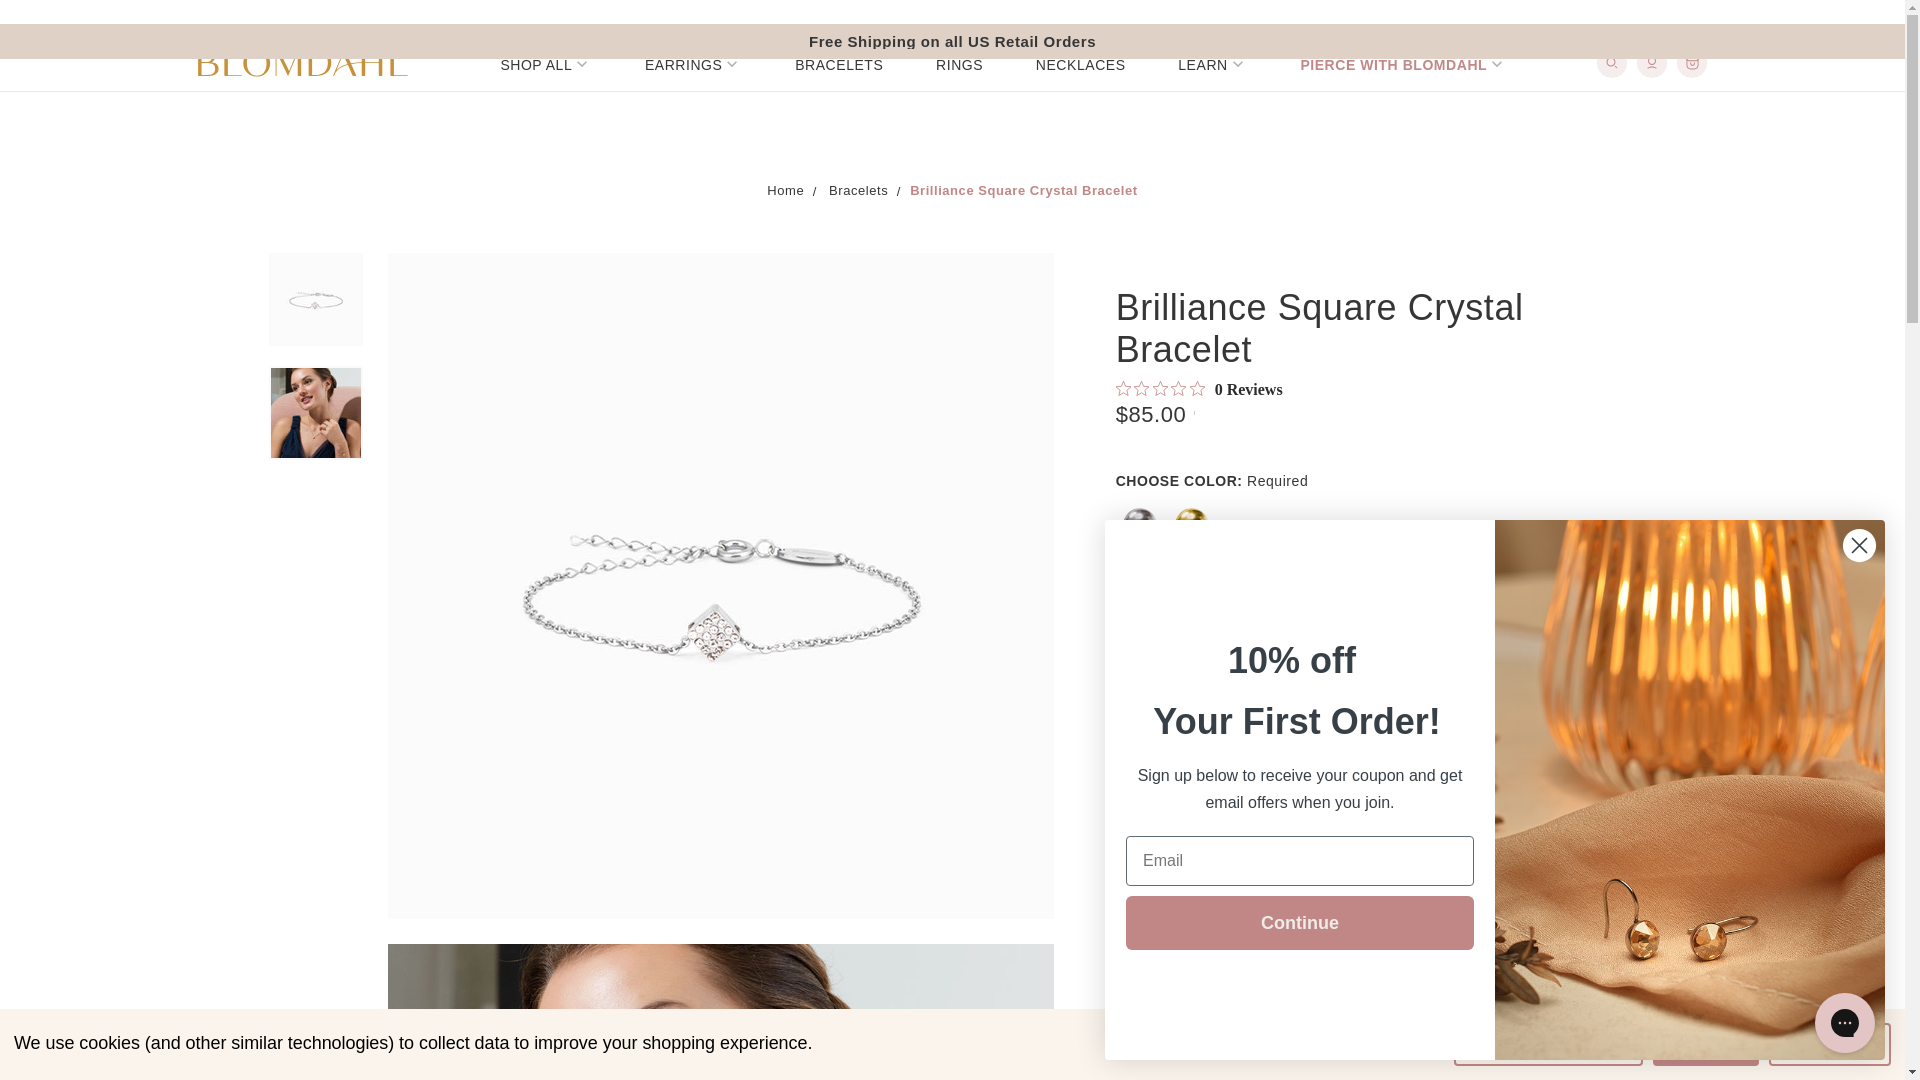  I want to click on SHOP ALL, so click(545, 63).